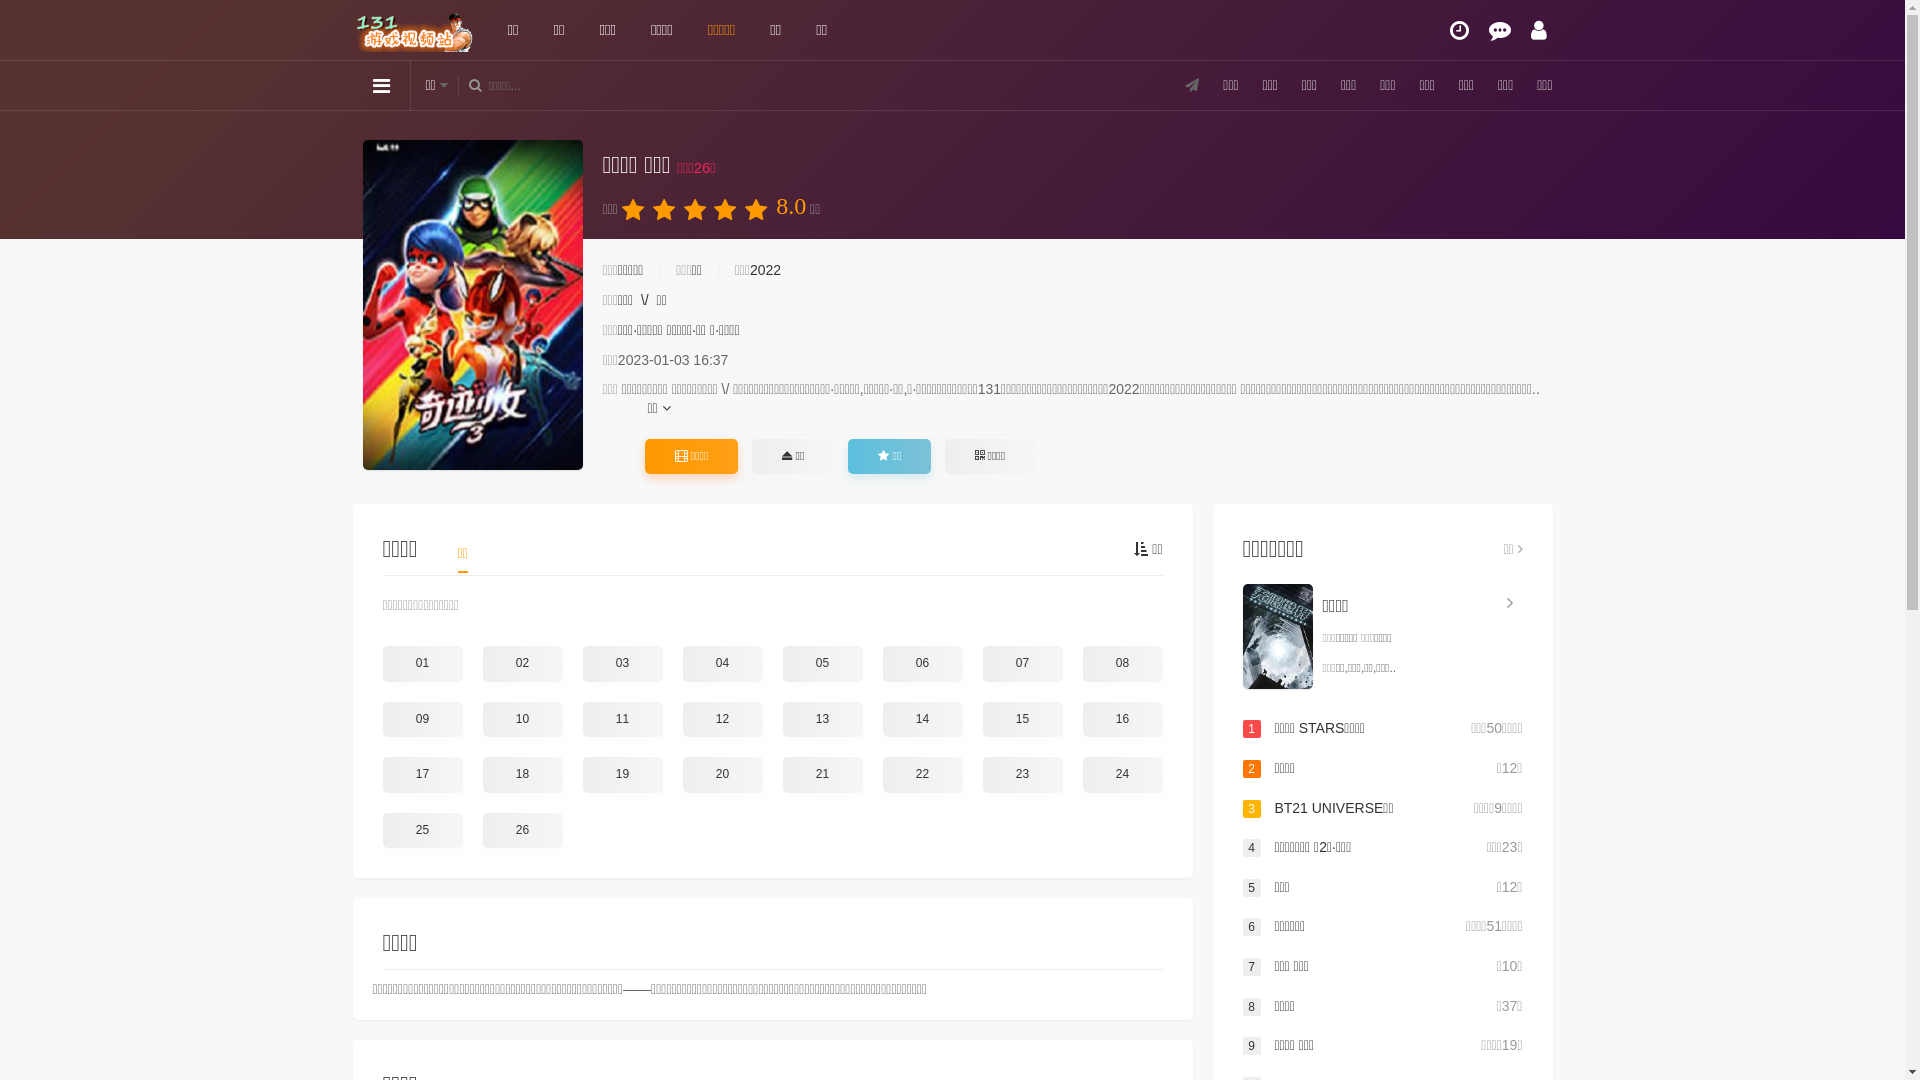 This screenshot has height=1080, width=1920. Describe the element at coordinates (722, 720) in the screenshot. I see `12` at that location.